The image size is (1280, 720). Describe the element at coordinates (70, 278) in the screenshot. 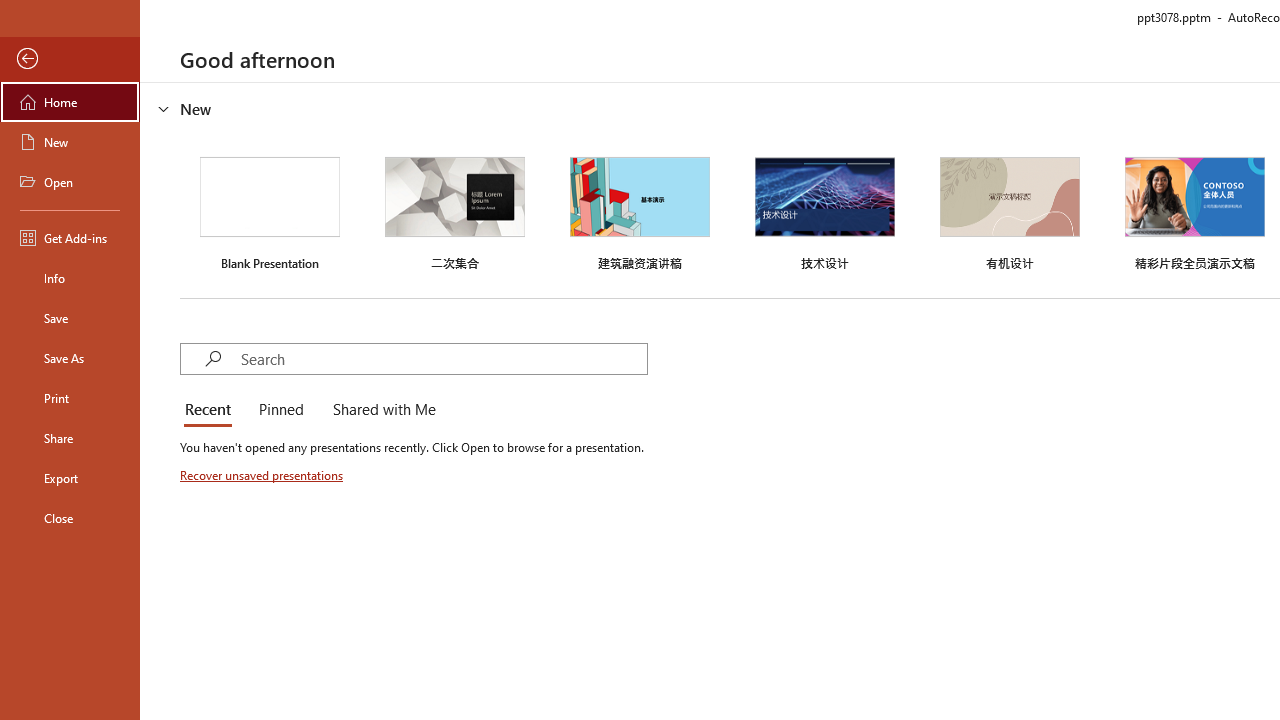

I see `Info` at that location.